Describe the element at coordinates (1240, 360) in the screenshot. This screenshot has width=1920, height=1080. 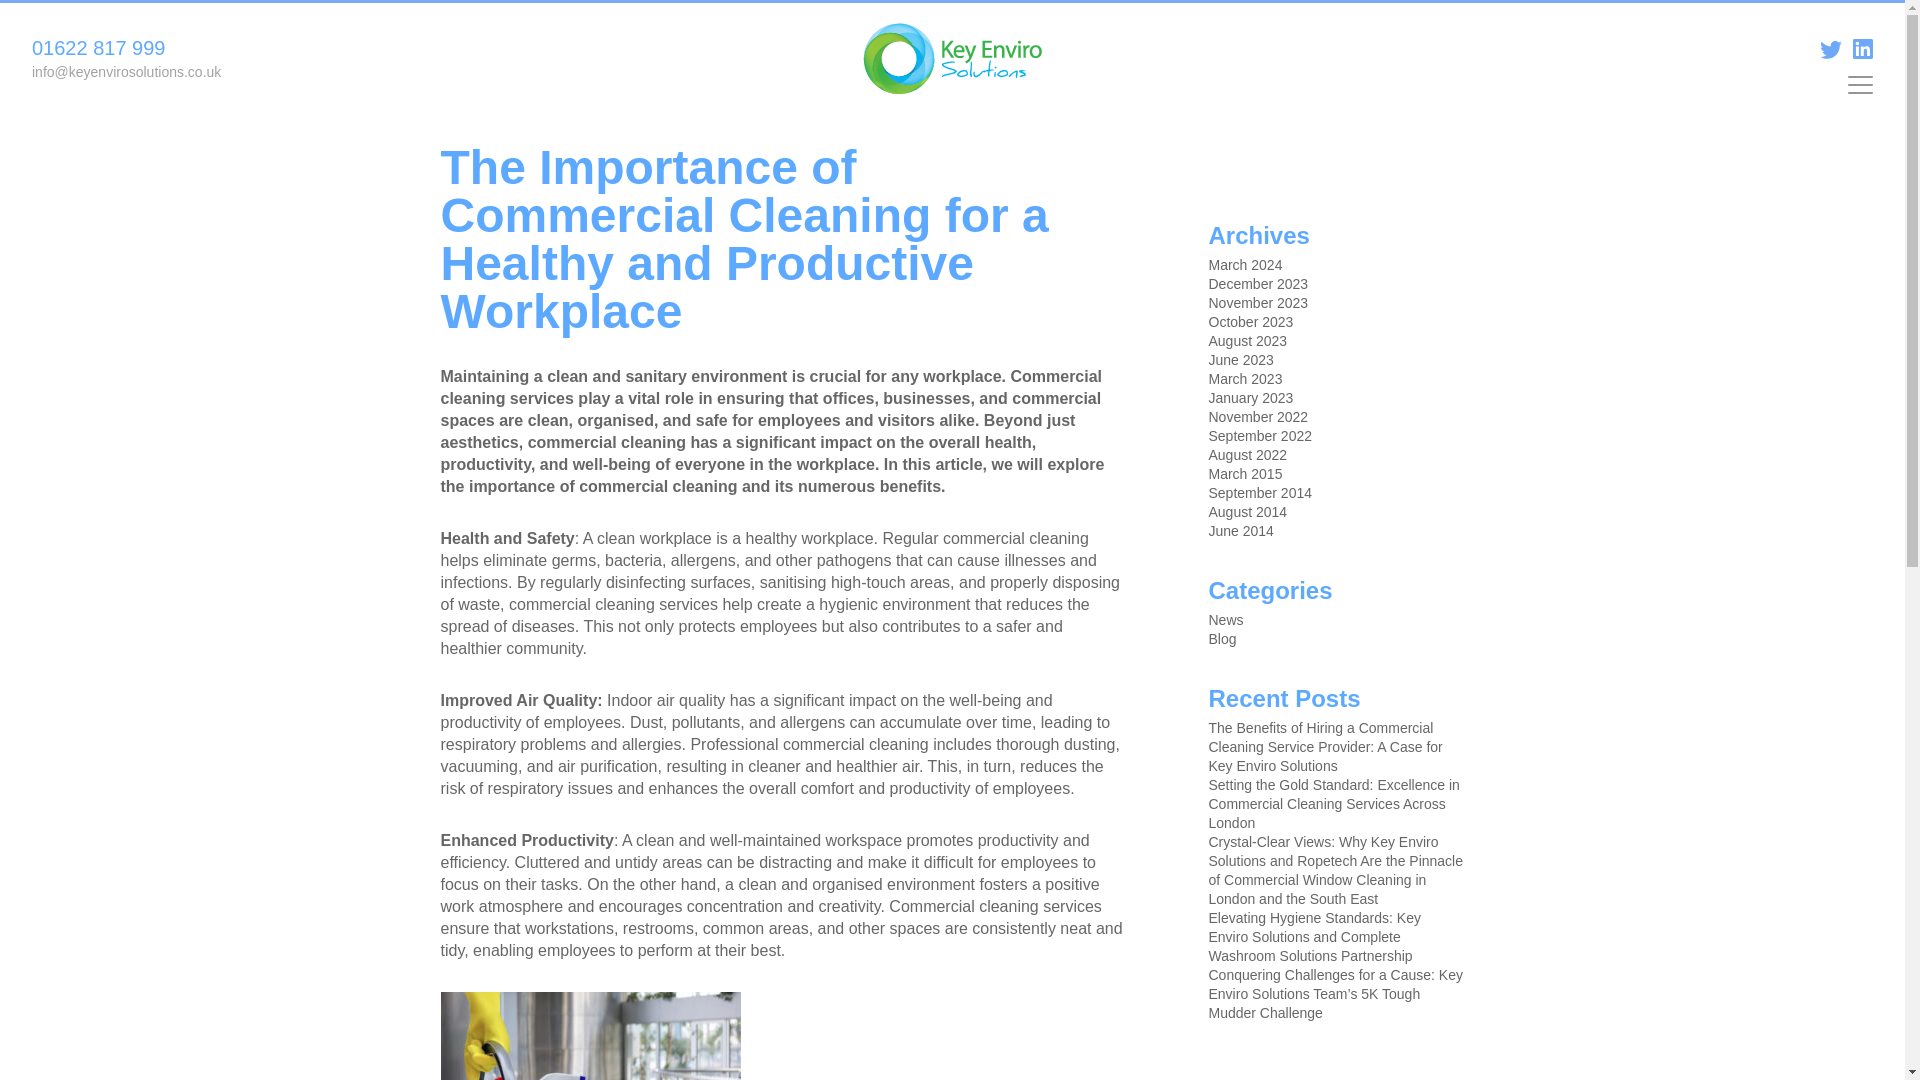
I see `June 2023` at that location.